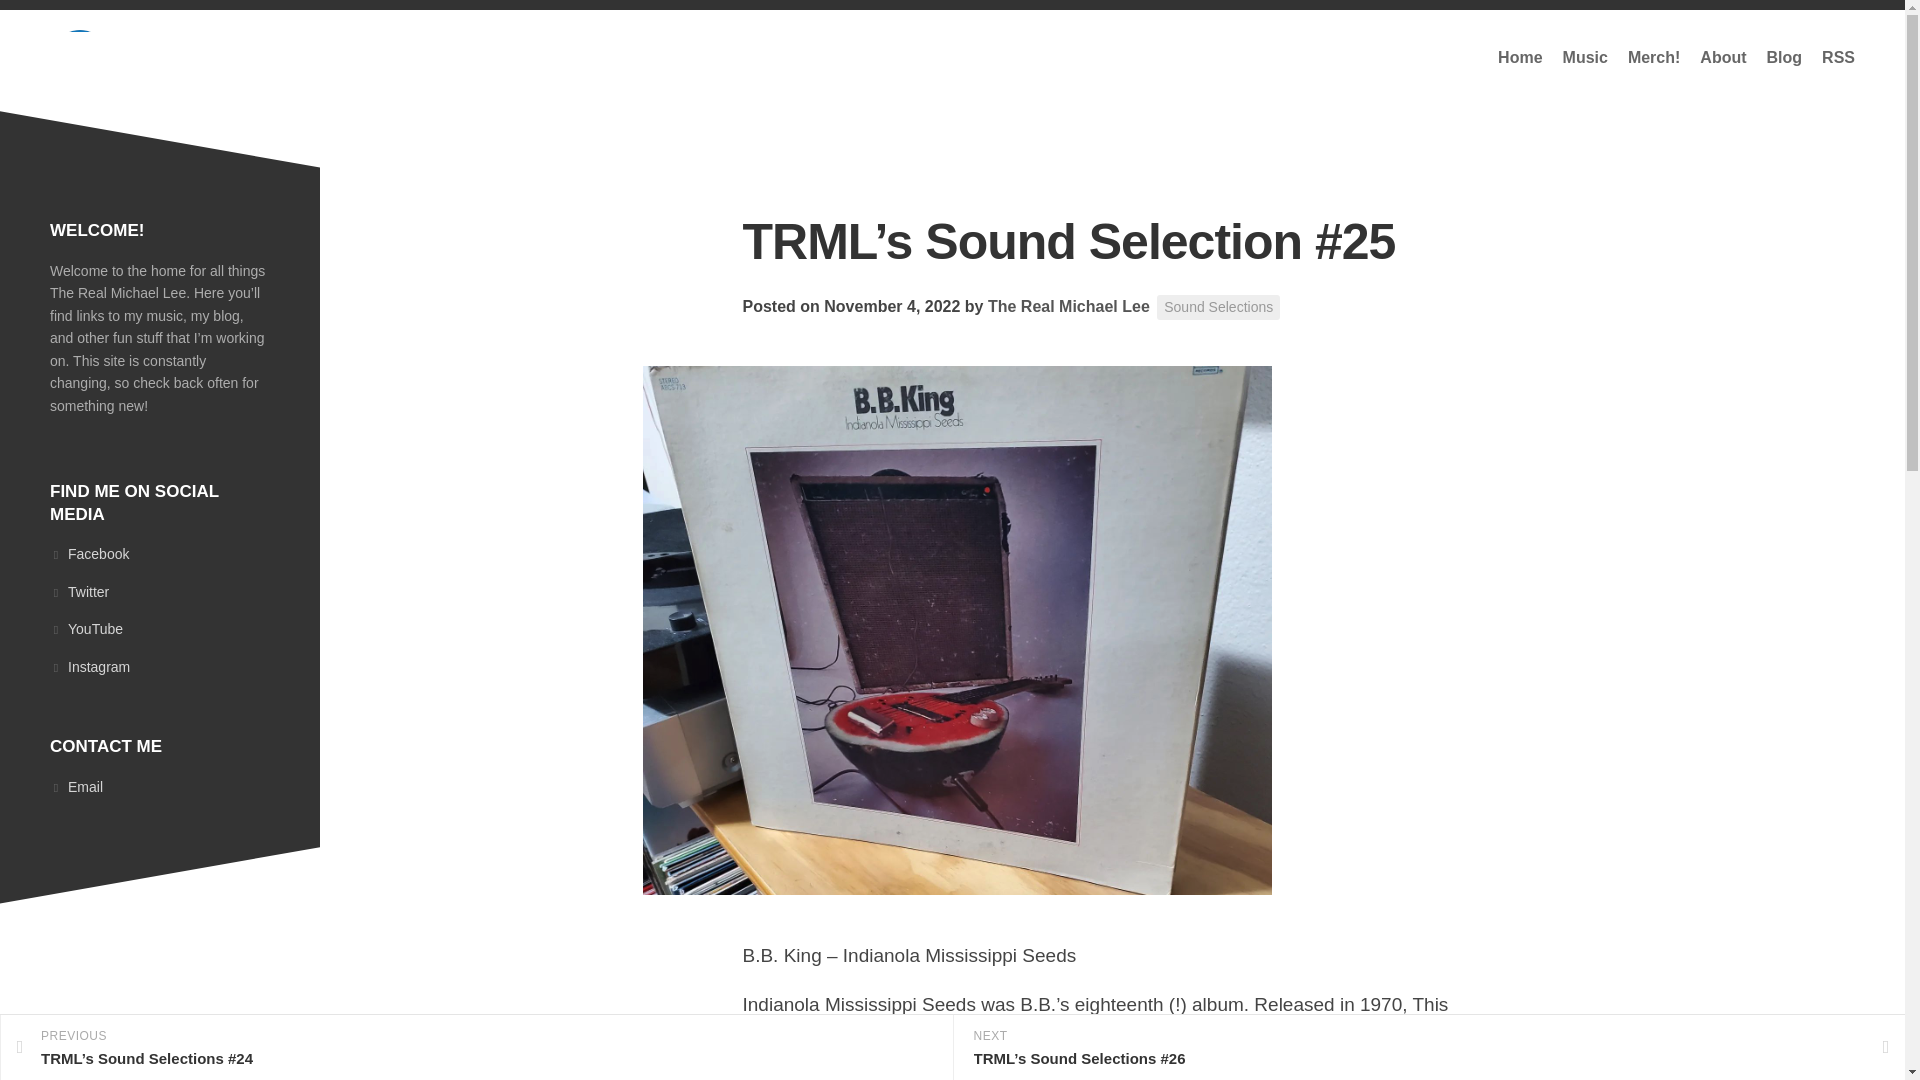 Image resolution: width=1920 pixels, height=1080 pixels. What do you see at coordinates (160, 666) in the screenshot?
I see `Instagram` at bounding box center [160, 666].